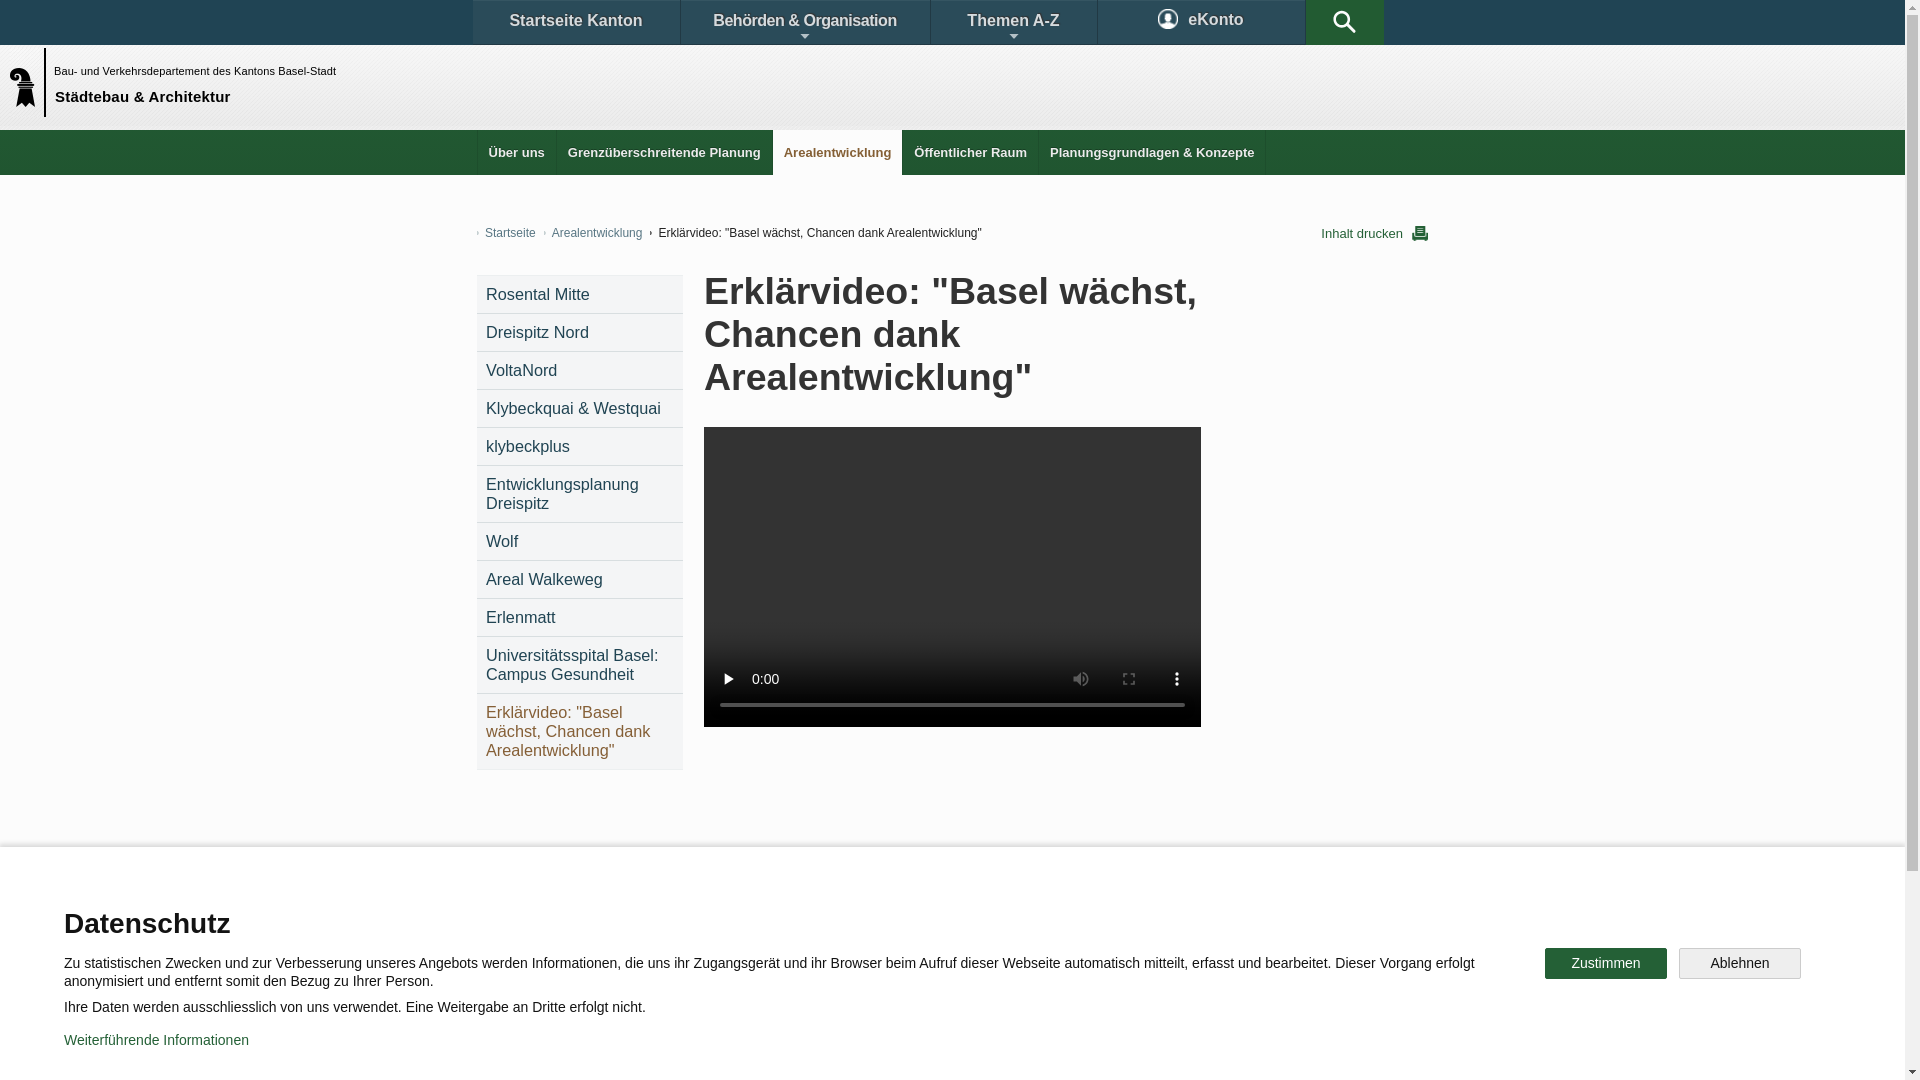 The image size is (1920, 1080). Describe the element at coordinates (576, 22) in the screenshot. I see `Startseite Kanton` at that location.